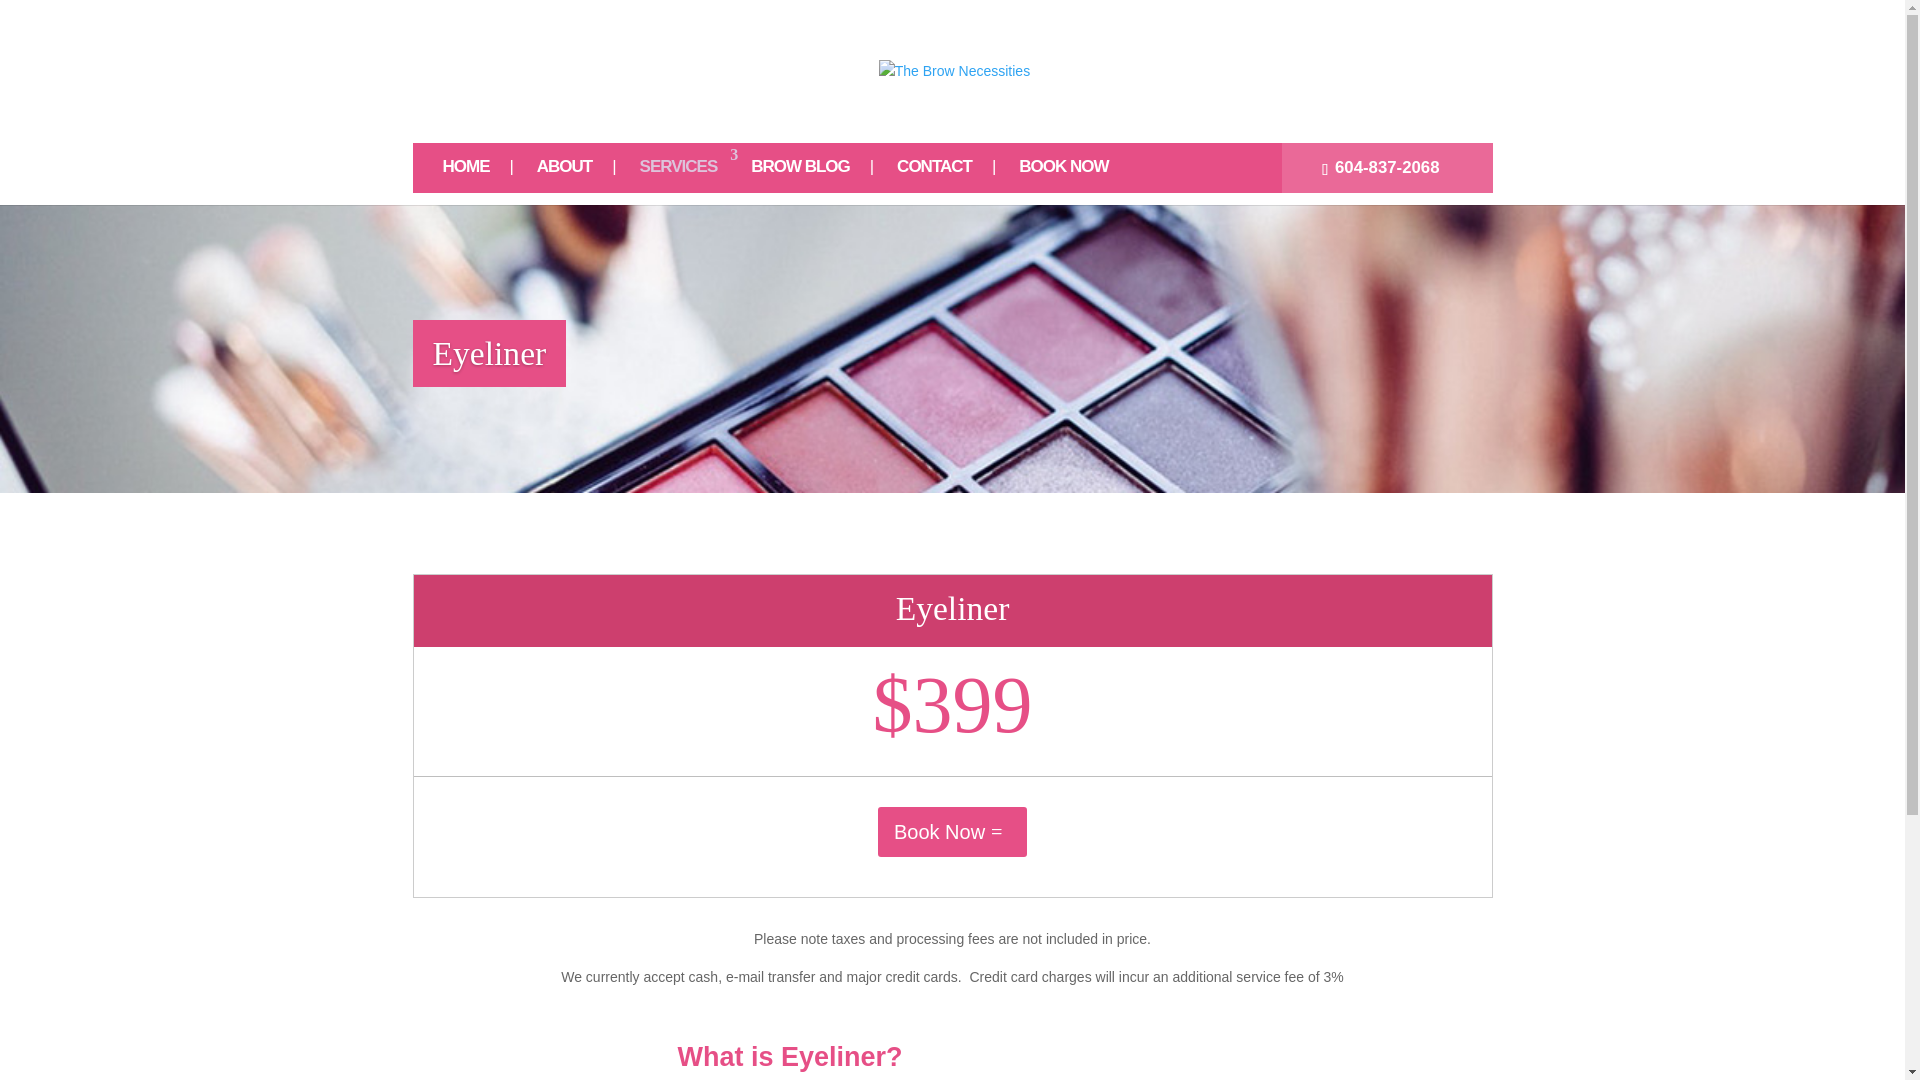 This screenshot has height=1080, width=1920. Describe the element at coordinates (576, 174) in the screenshot. I see `ABOUT` at that location.